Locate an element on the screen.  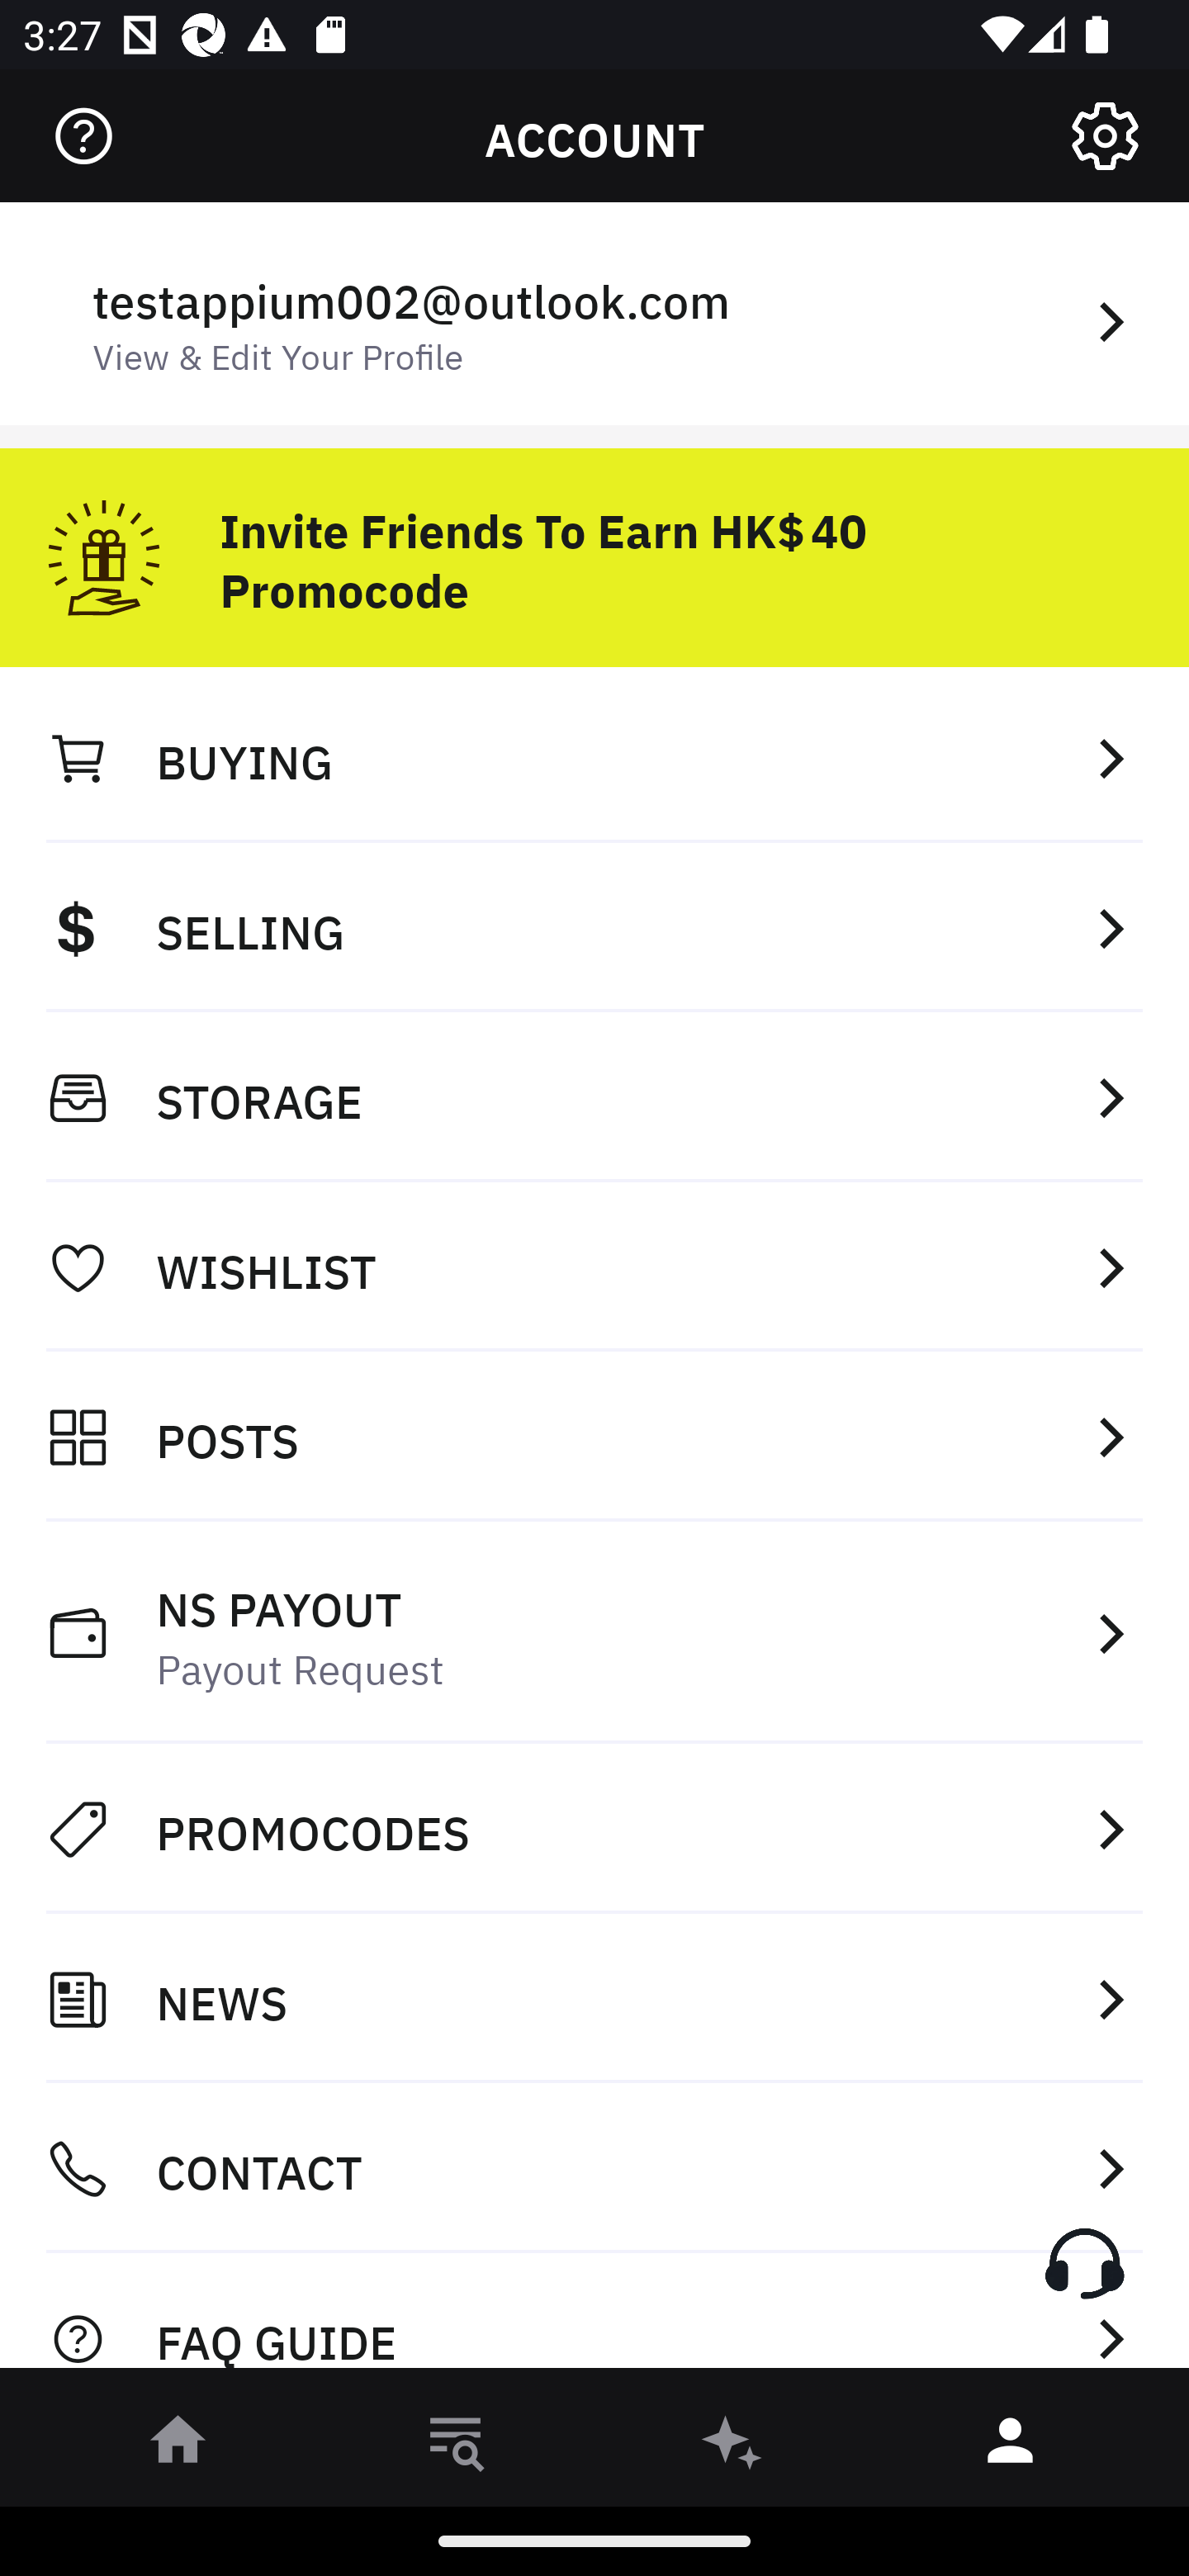
 WISHLIST  is located at coordinates (594, 1267).